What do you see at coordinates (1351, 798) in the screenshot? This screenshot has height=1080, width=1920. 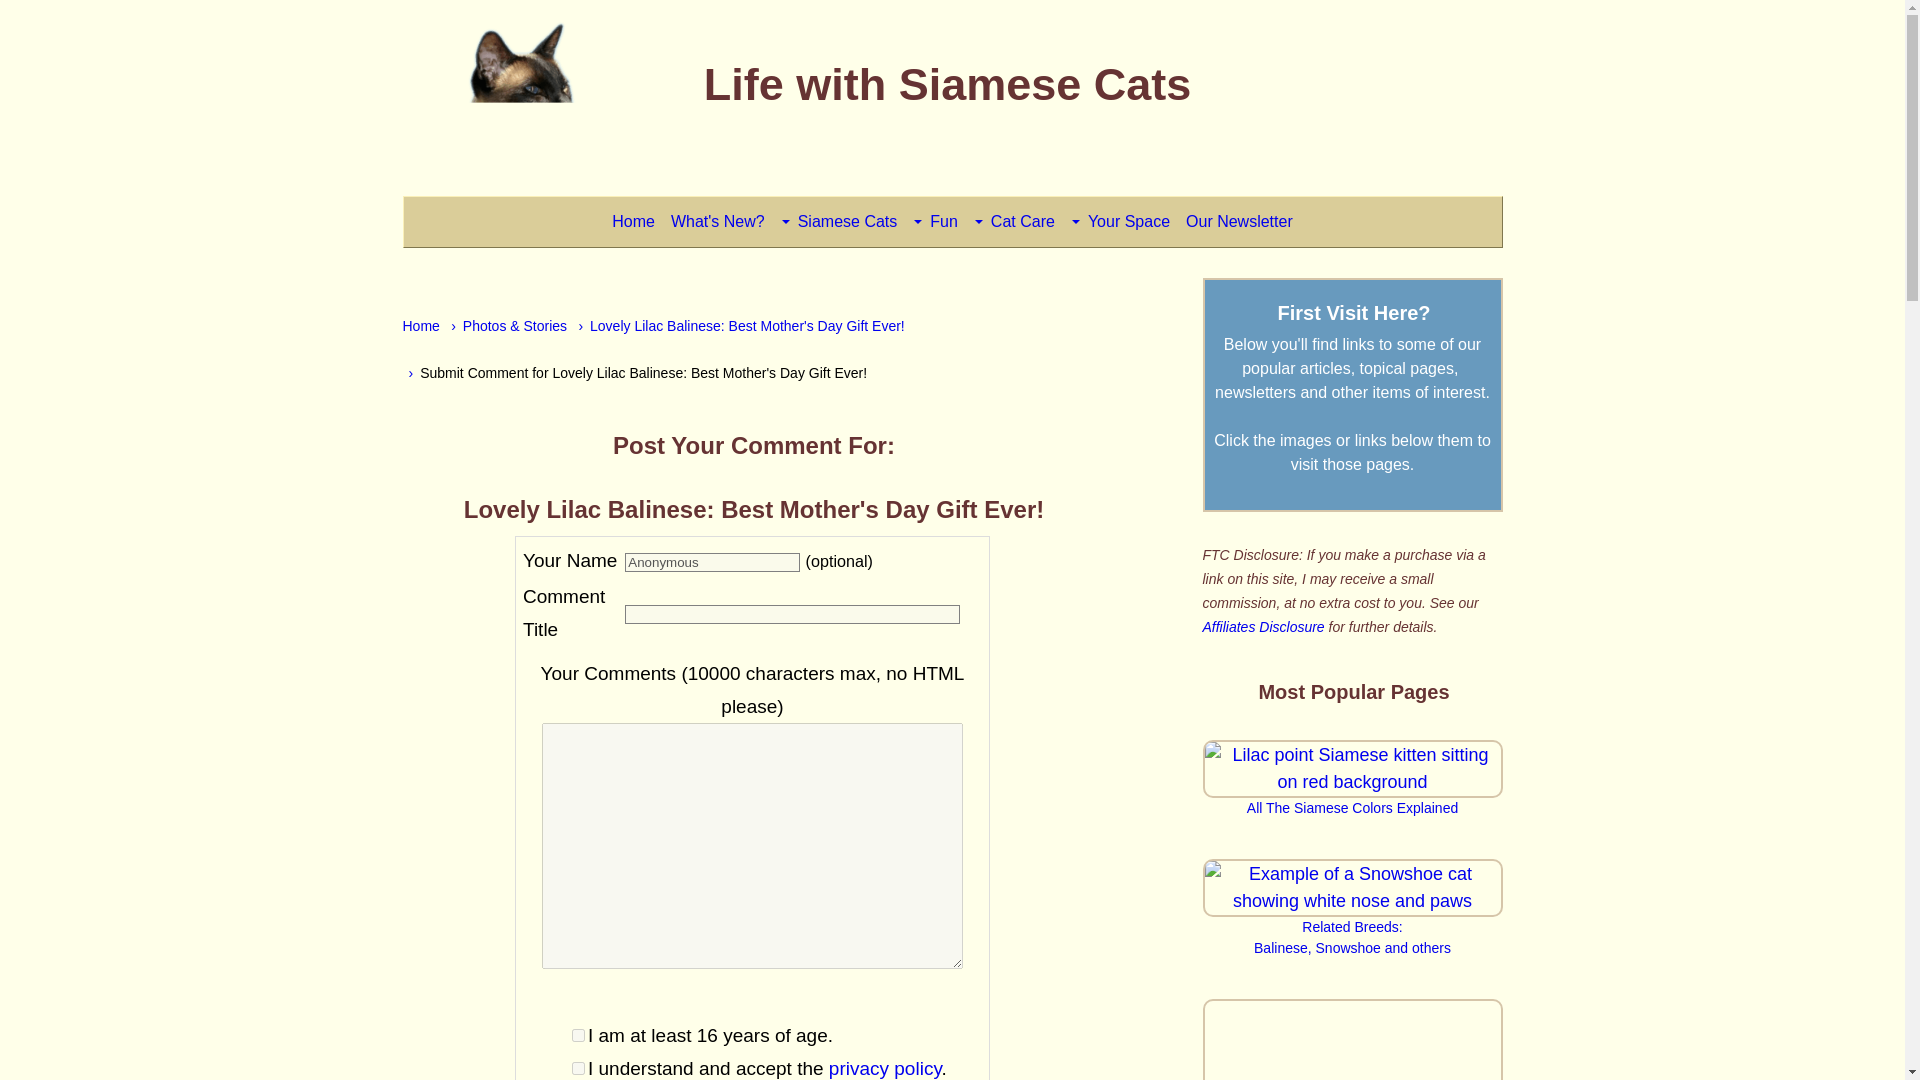 I see `Go to Siamese Cat Colors` at bounding box center [1351, 798].